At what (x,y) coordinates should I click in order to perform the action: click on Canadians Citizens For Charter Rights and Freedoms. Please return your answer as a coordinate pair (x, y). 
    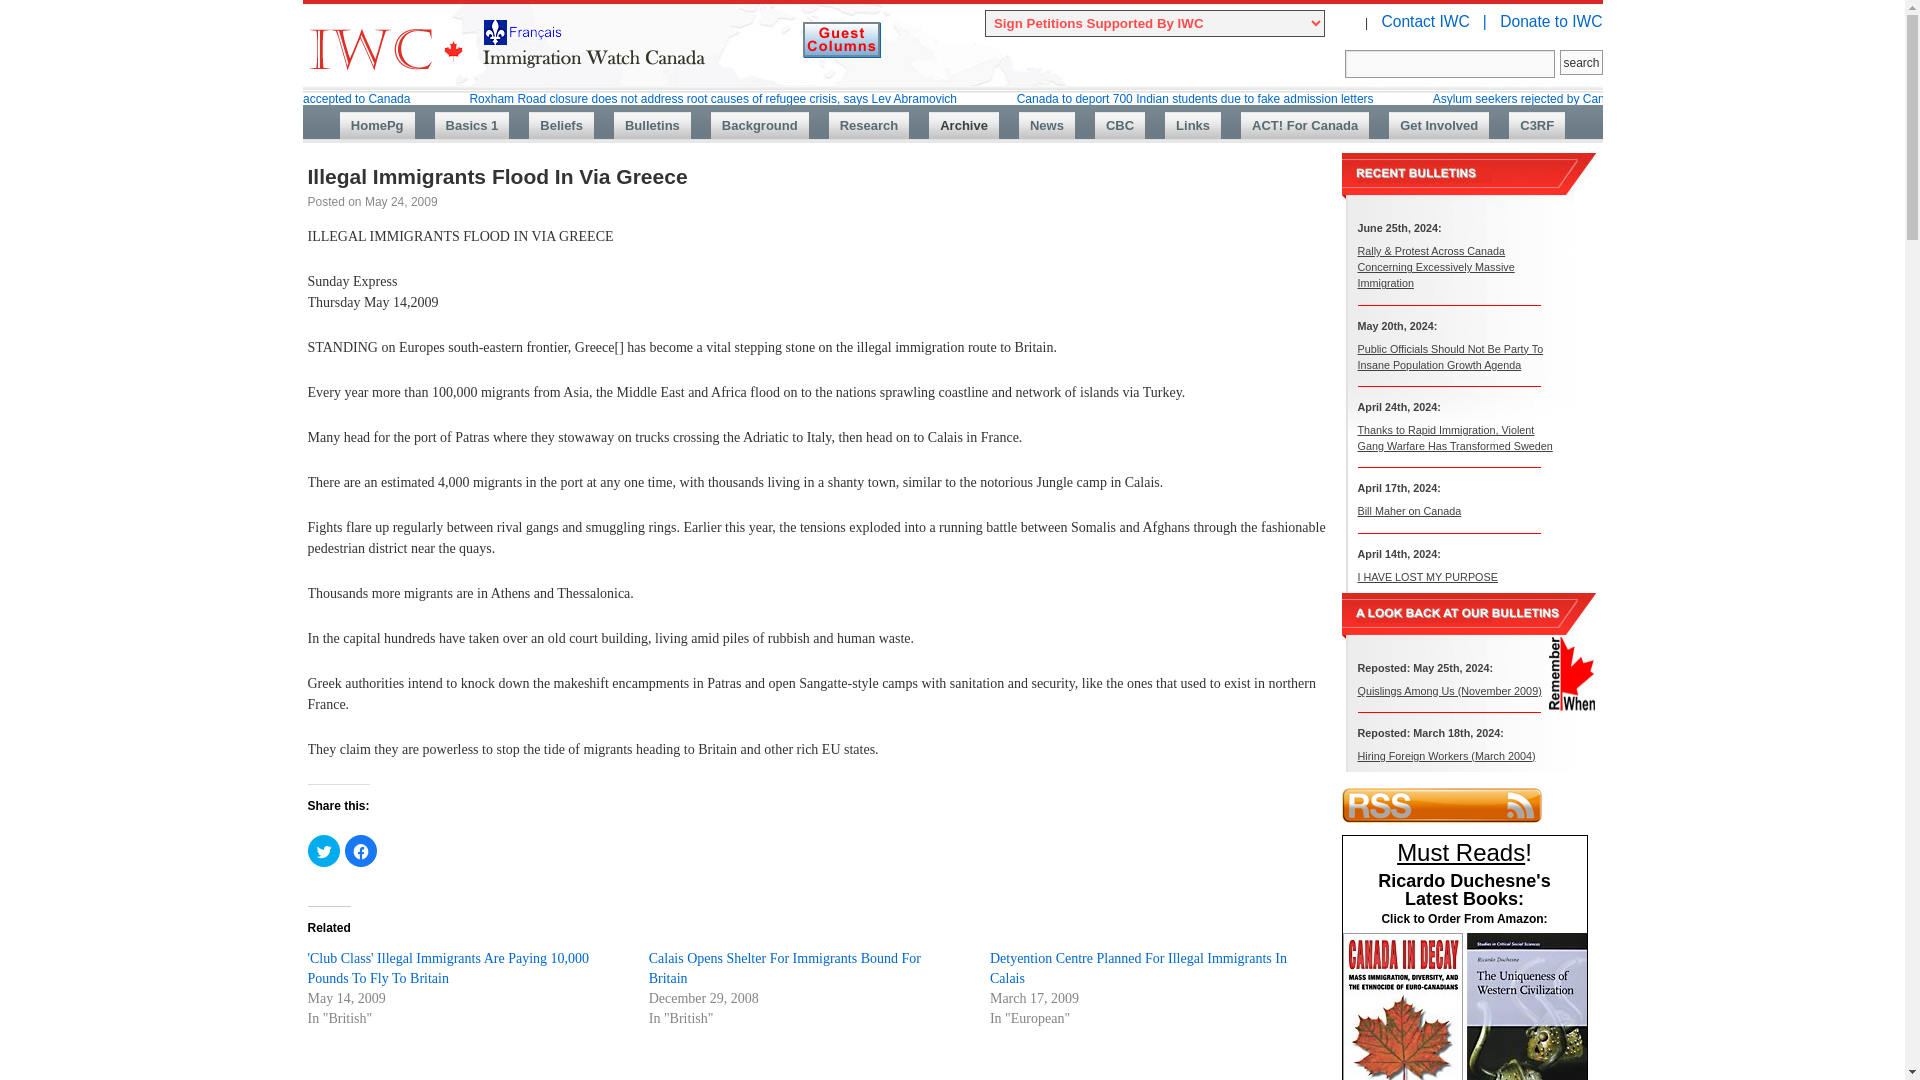
    Looking at the image, I should click on (1536, 126).